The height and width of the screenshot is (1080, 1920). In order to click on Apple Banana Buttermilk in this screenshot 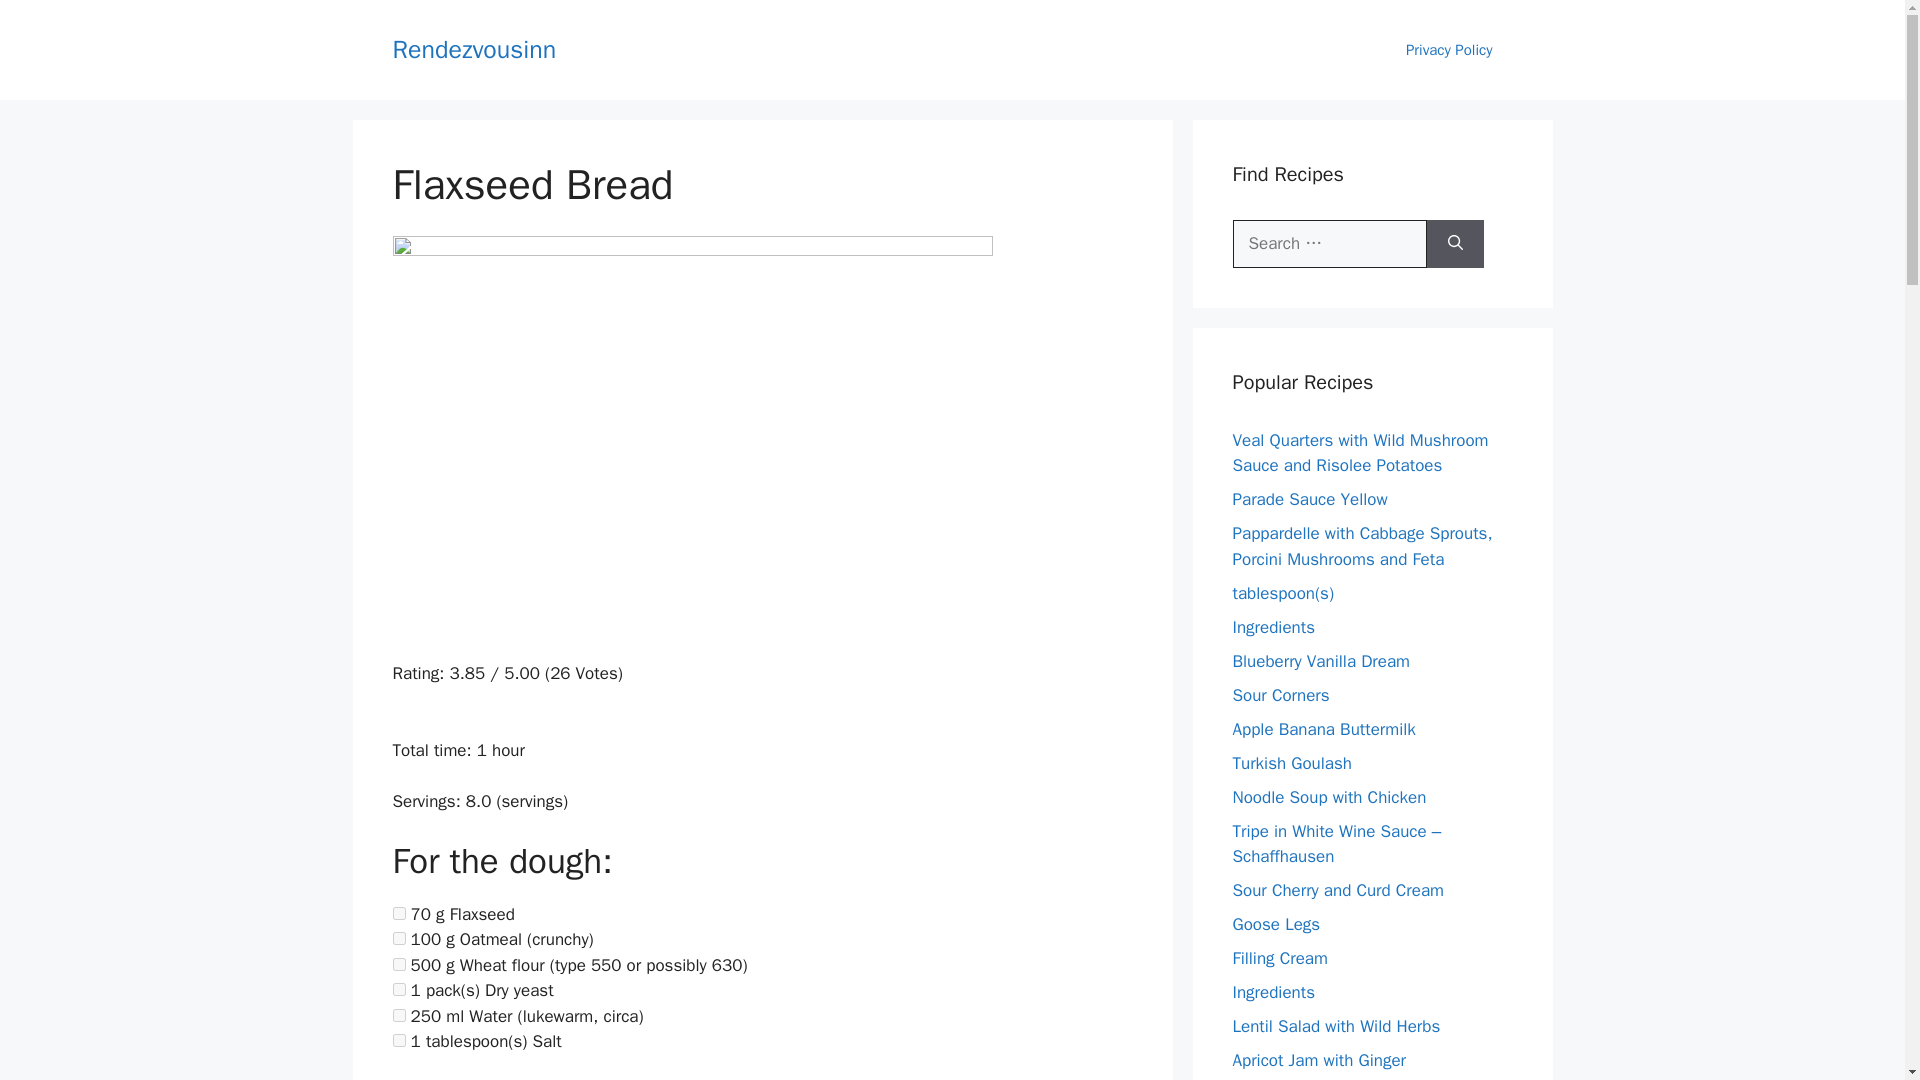, I will do `click(1324, 728)`.